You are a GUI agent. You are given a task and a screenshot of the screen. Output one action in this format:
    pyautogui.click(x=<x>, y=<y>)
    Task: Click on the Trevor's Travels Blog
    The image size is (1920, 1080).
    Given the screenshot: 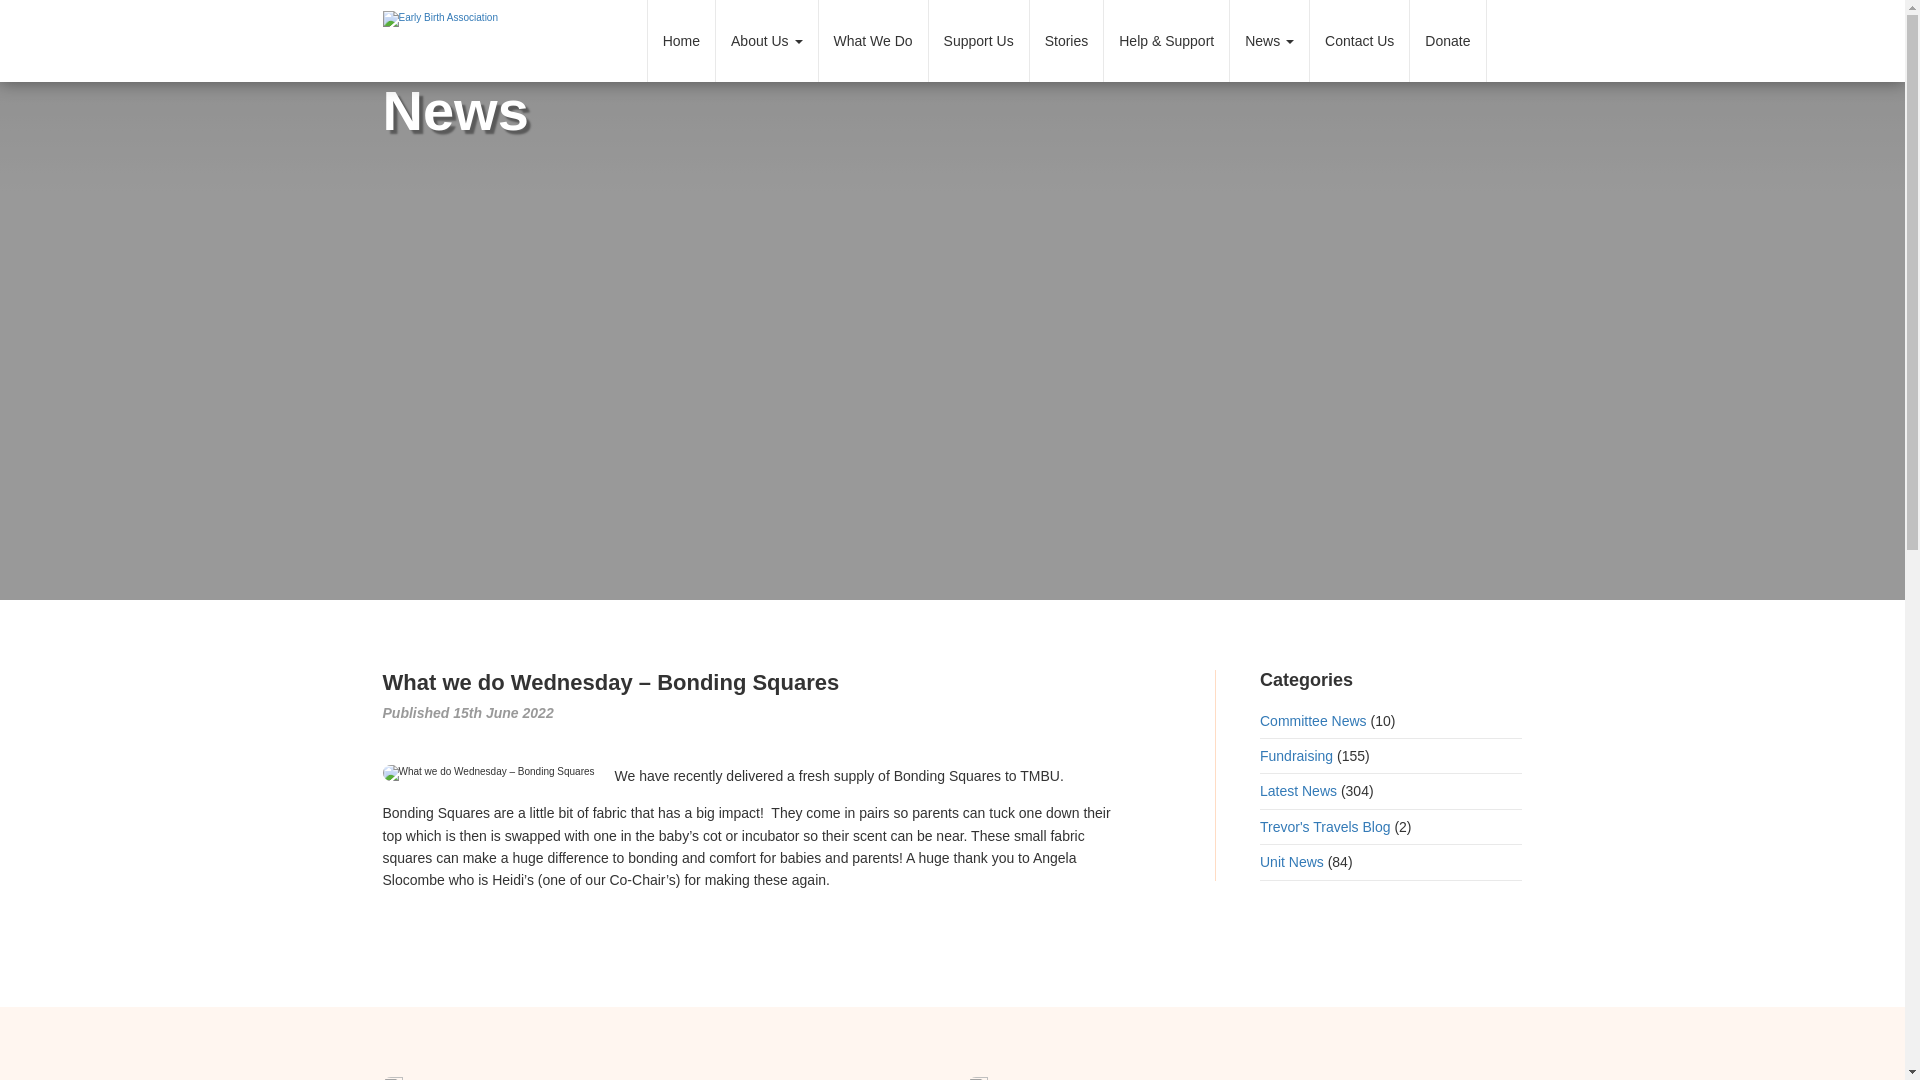 What is the action you would take?
    pyautogui.click(x=1324, y=826)
    